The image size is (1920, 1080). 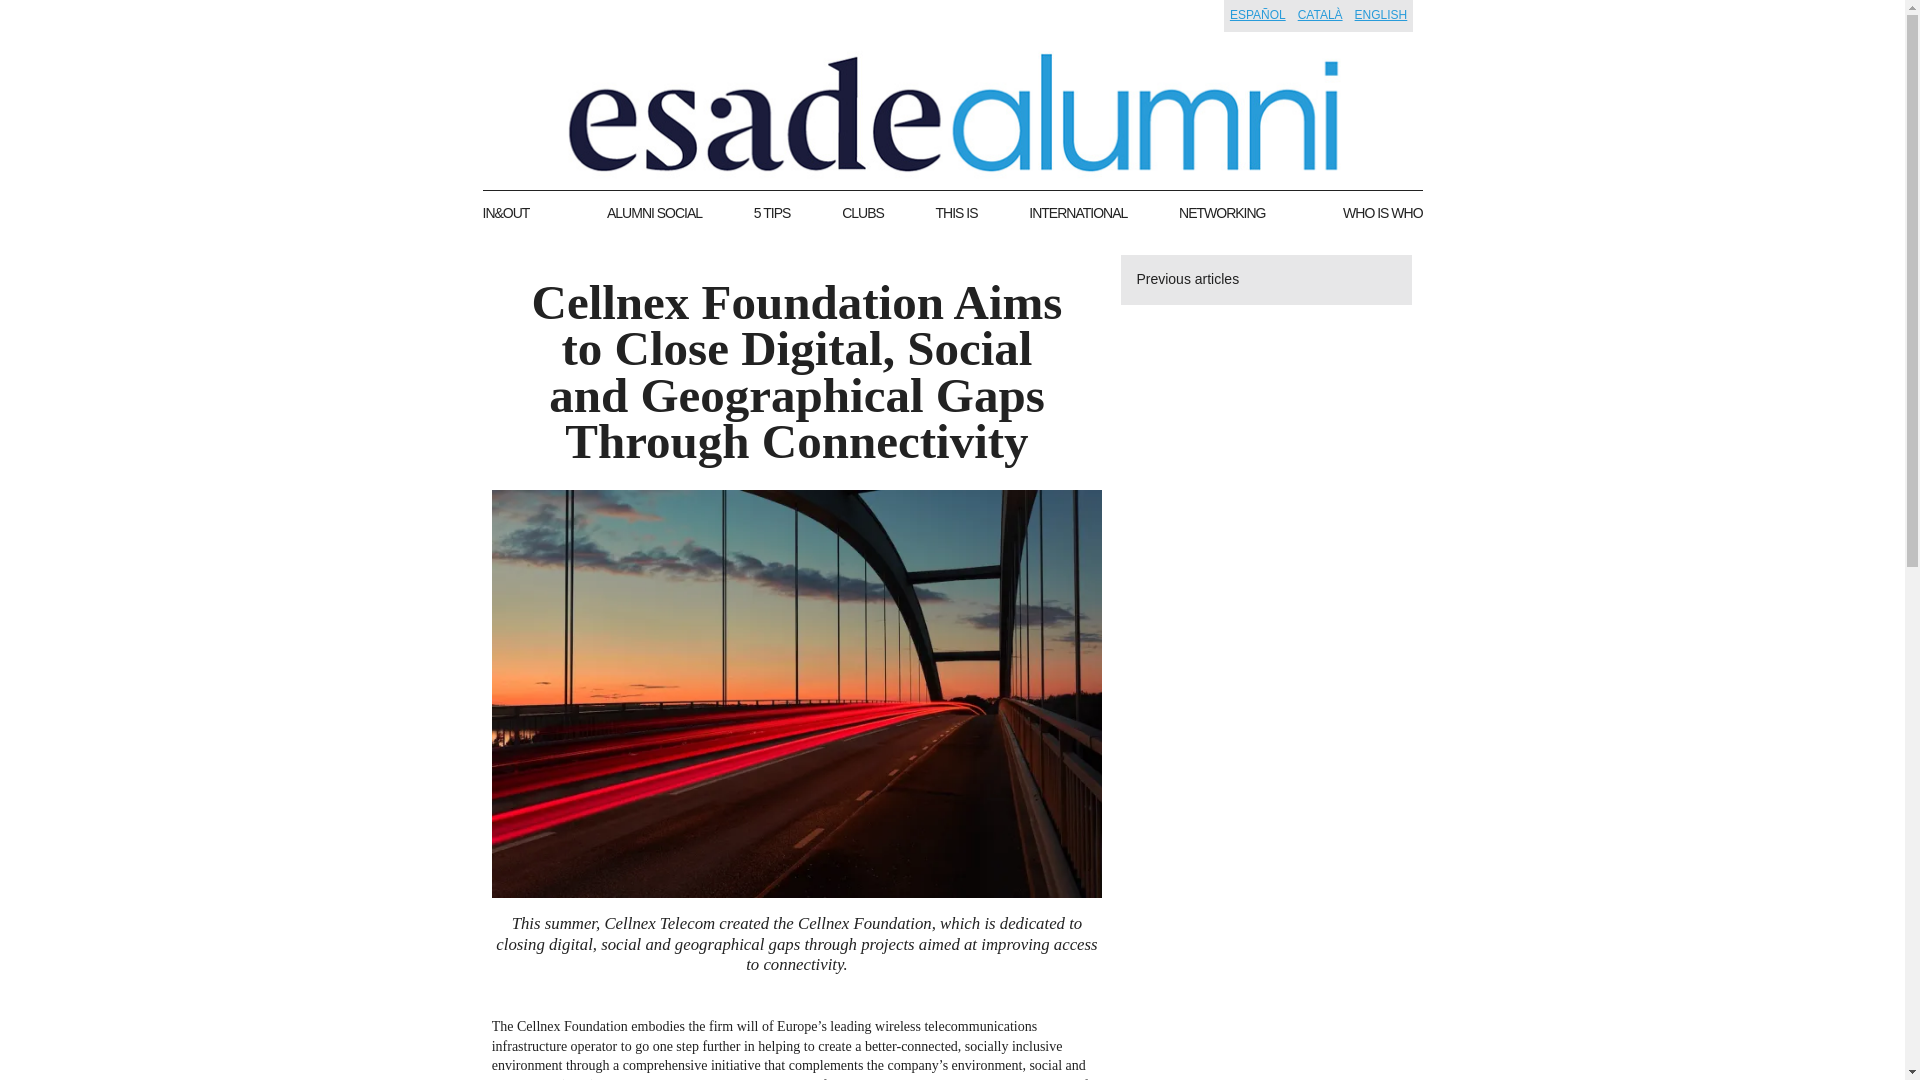 I want to click on INTERNATIONAL, so click(x=1078, y=213).